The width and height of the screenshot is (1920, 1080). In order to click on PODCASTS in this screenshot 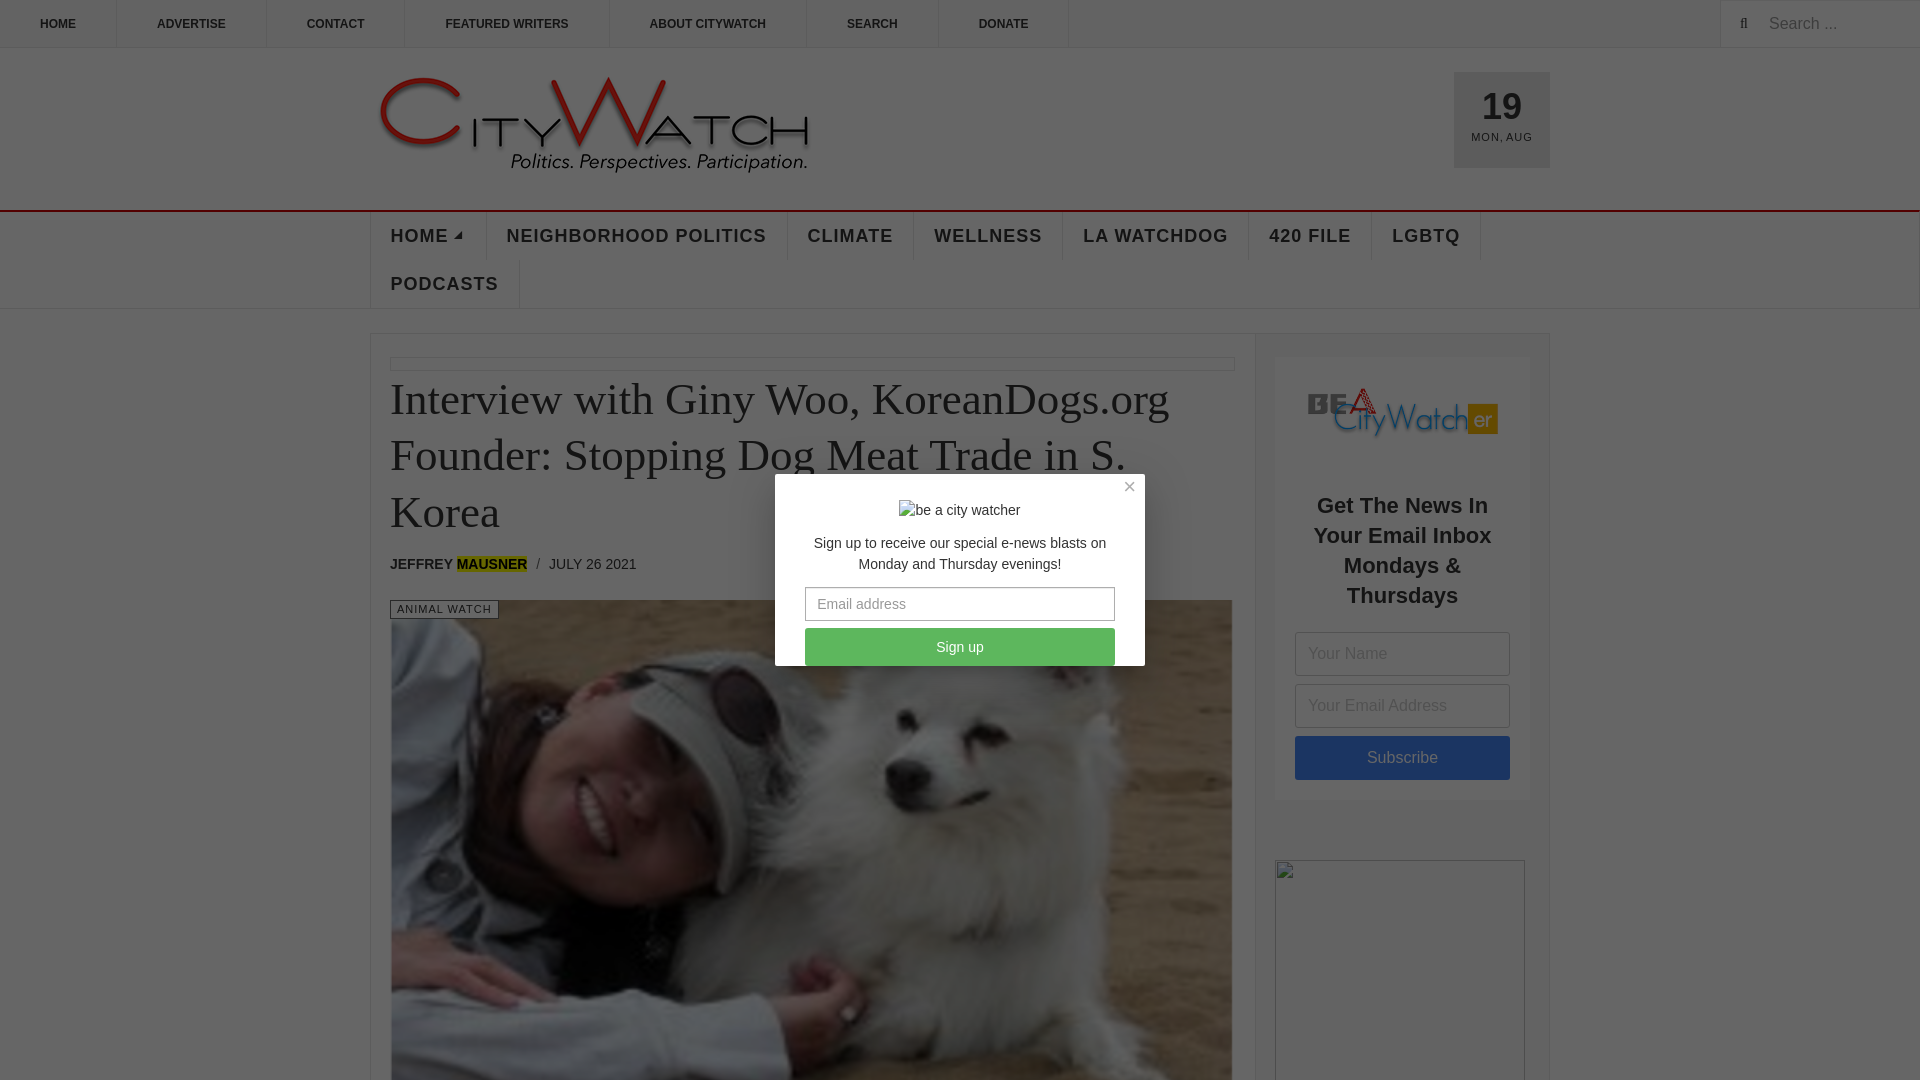, I will do `click(444, 284)`.